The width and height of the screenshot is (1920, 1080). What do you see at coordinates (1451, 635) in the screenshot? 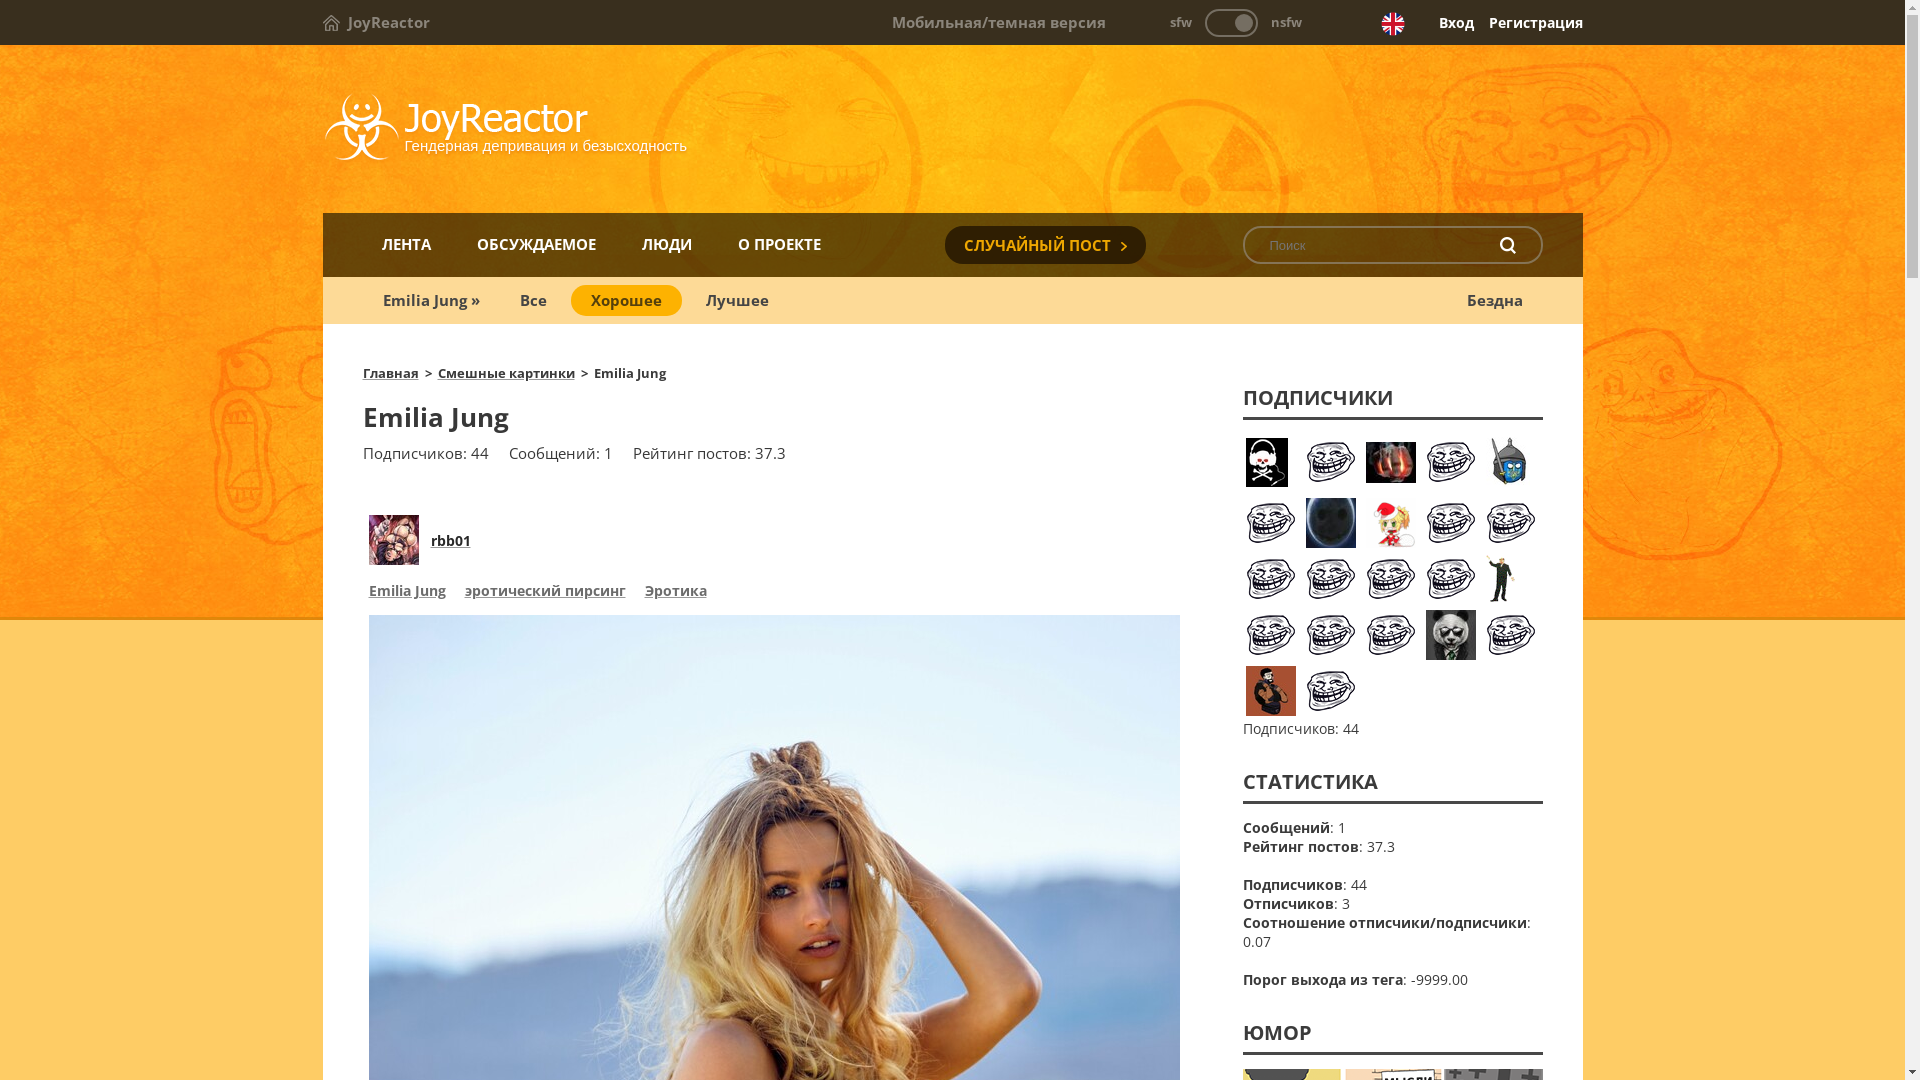
I see `Baltazar007` at bounding box center [1451, 635].